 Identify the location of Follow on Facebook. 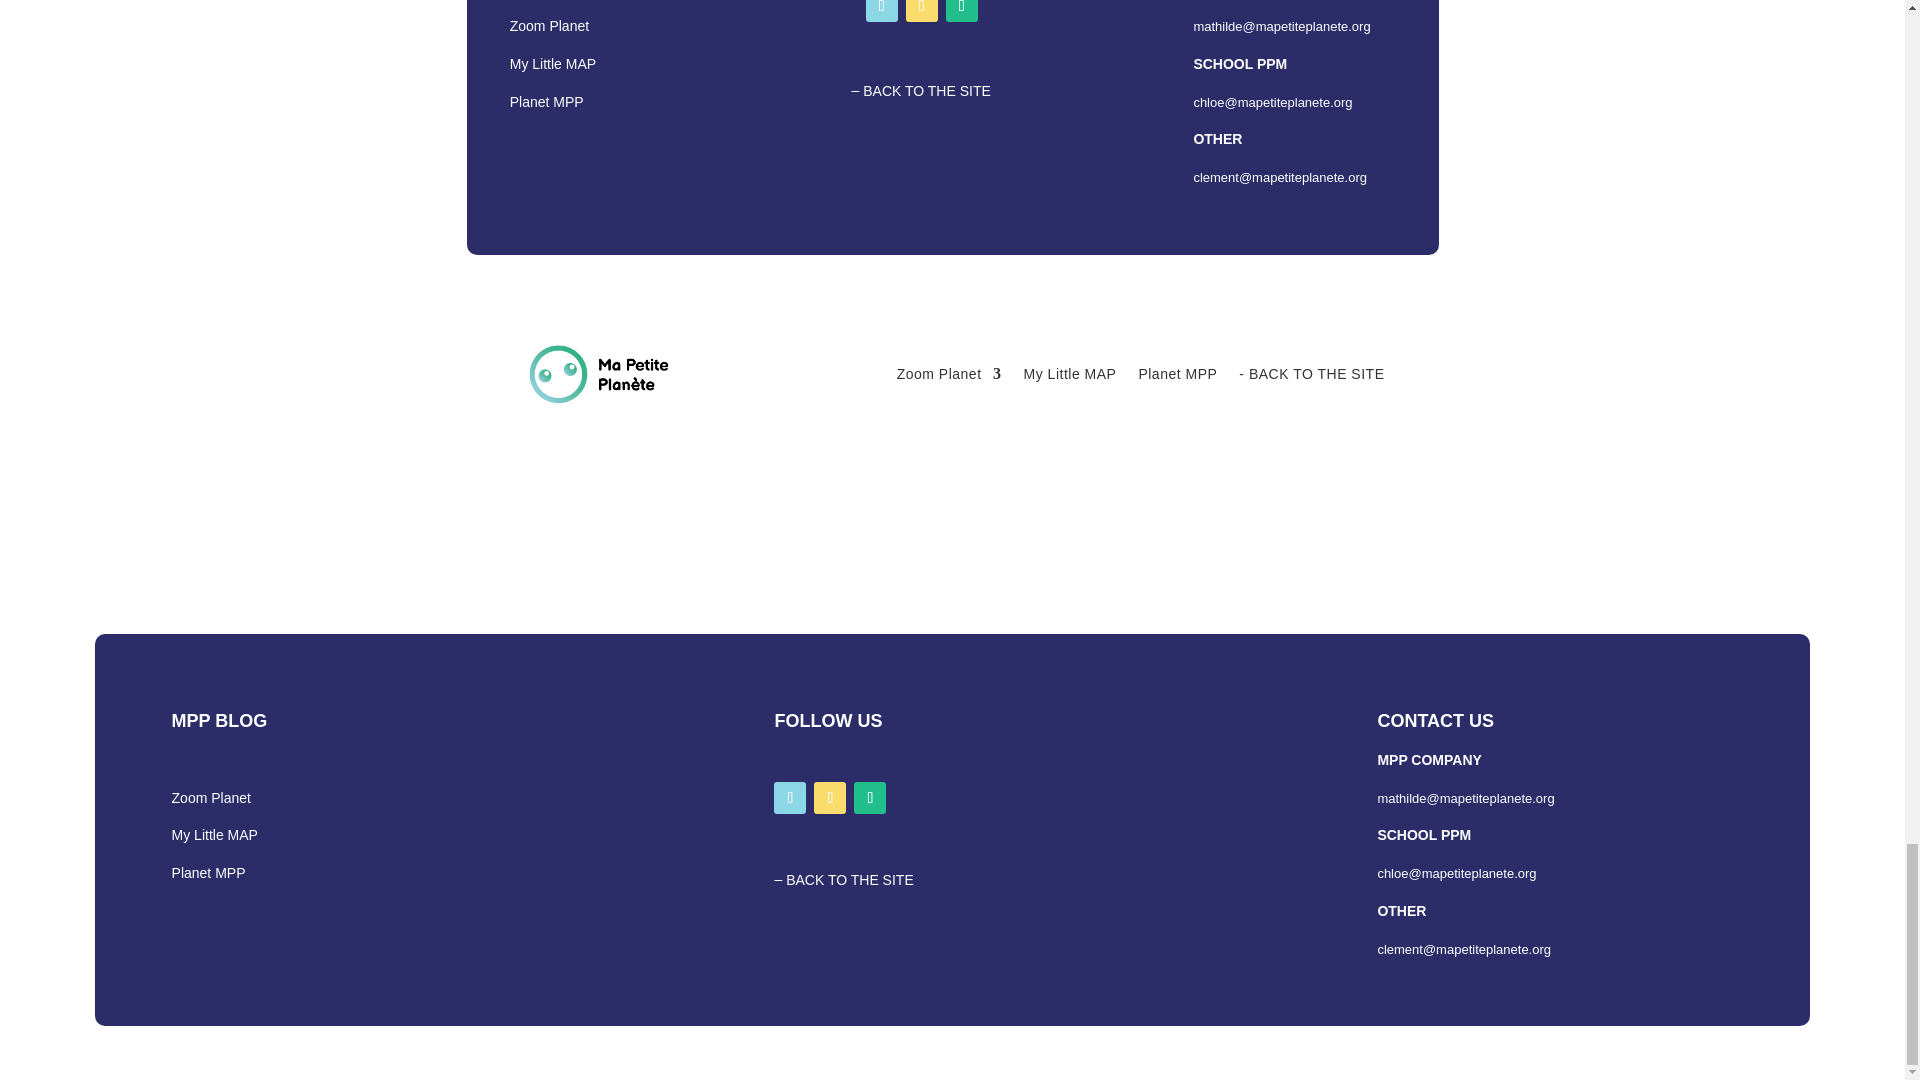
(882, 10).